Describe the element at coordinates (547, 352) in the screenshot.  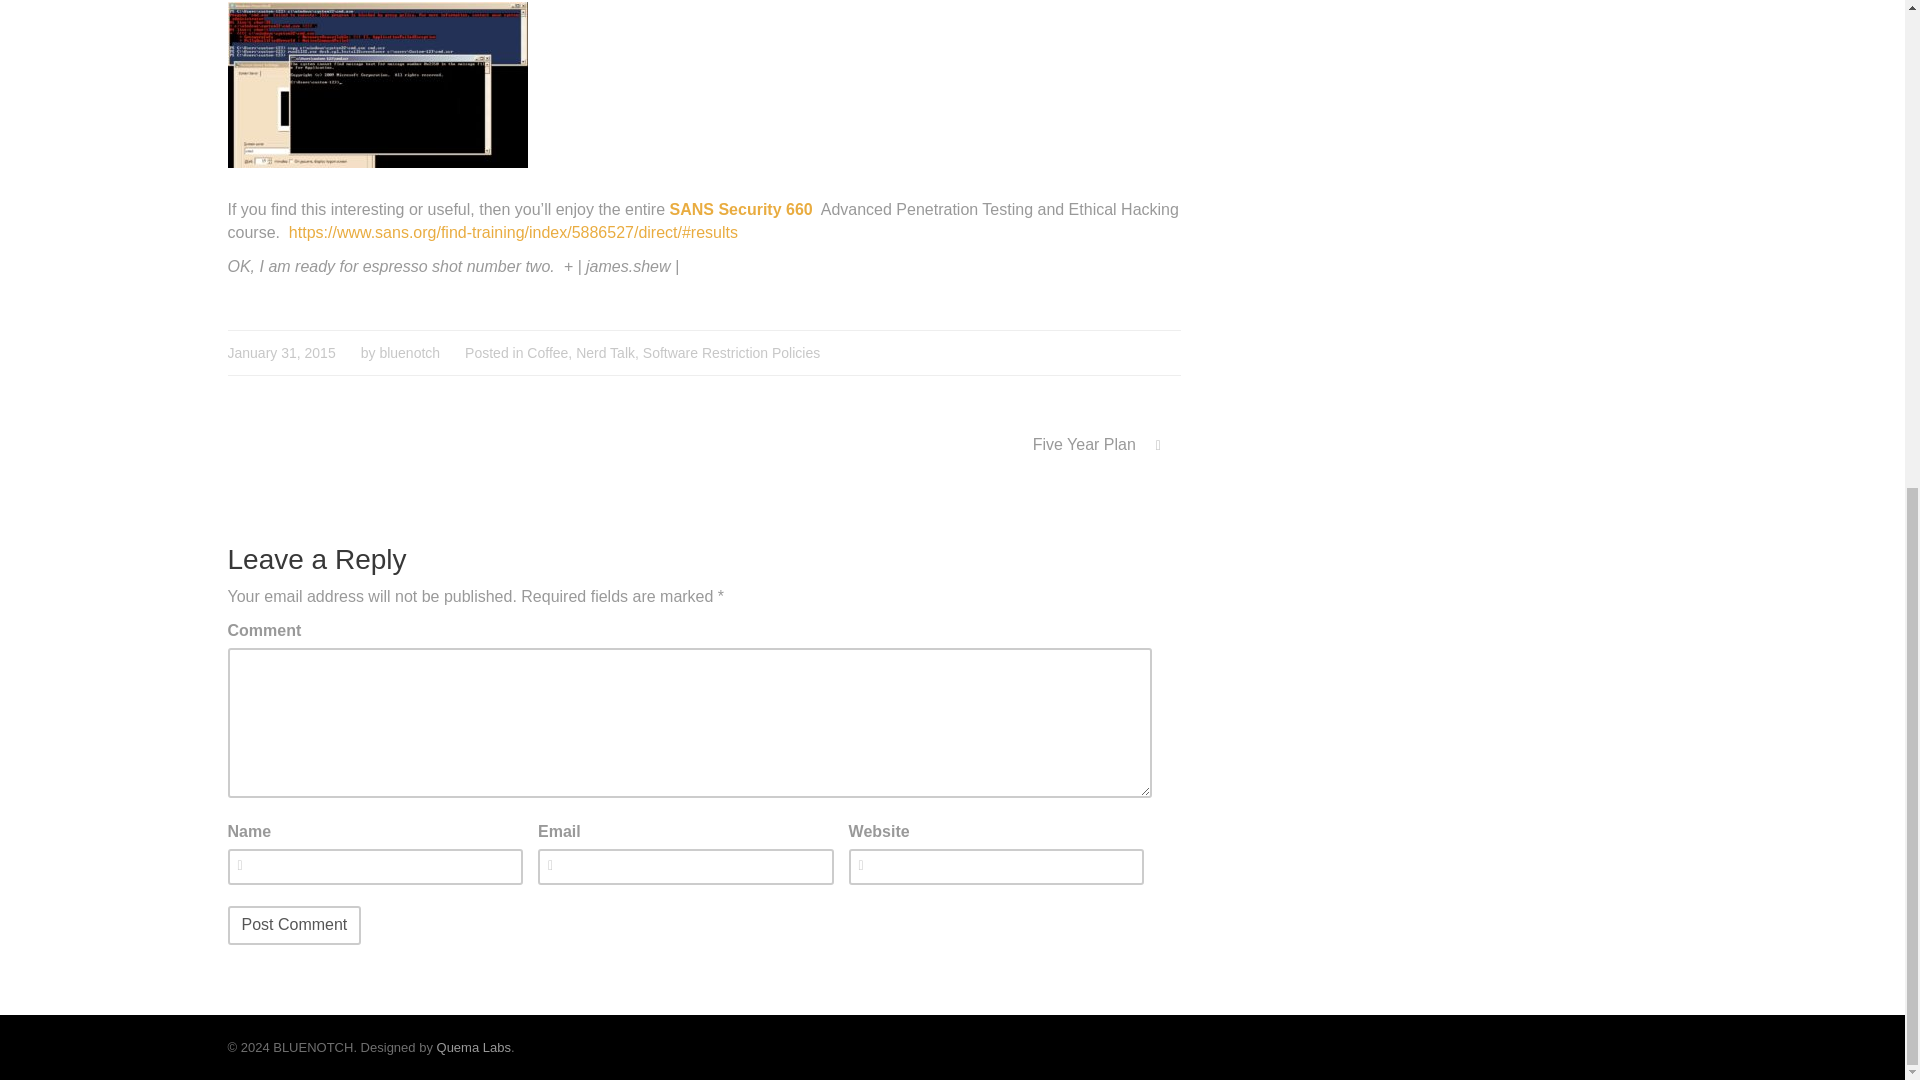
I see `Coffee` at that location.